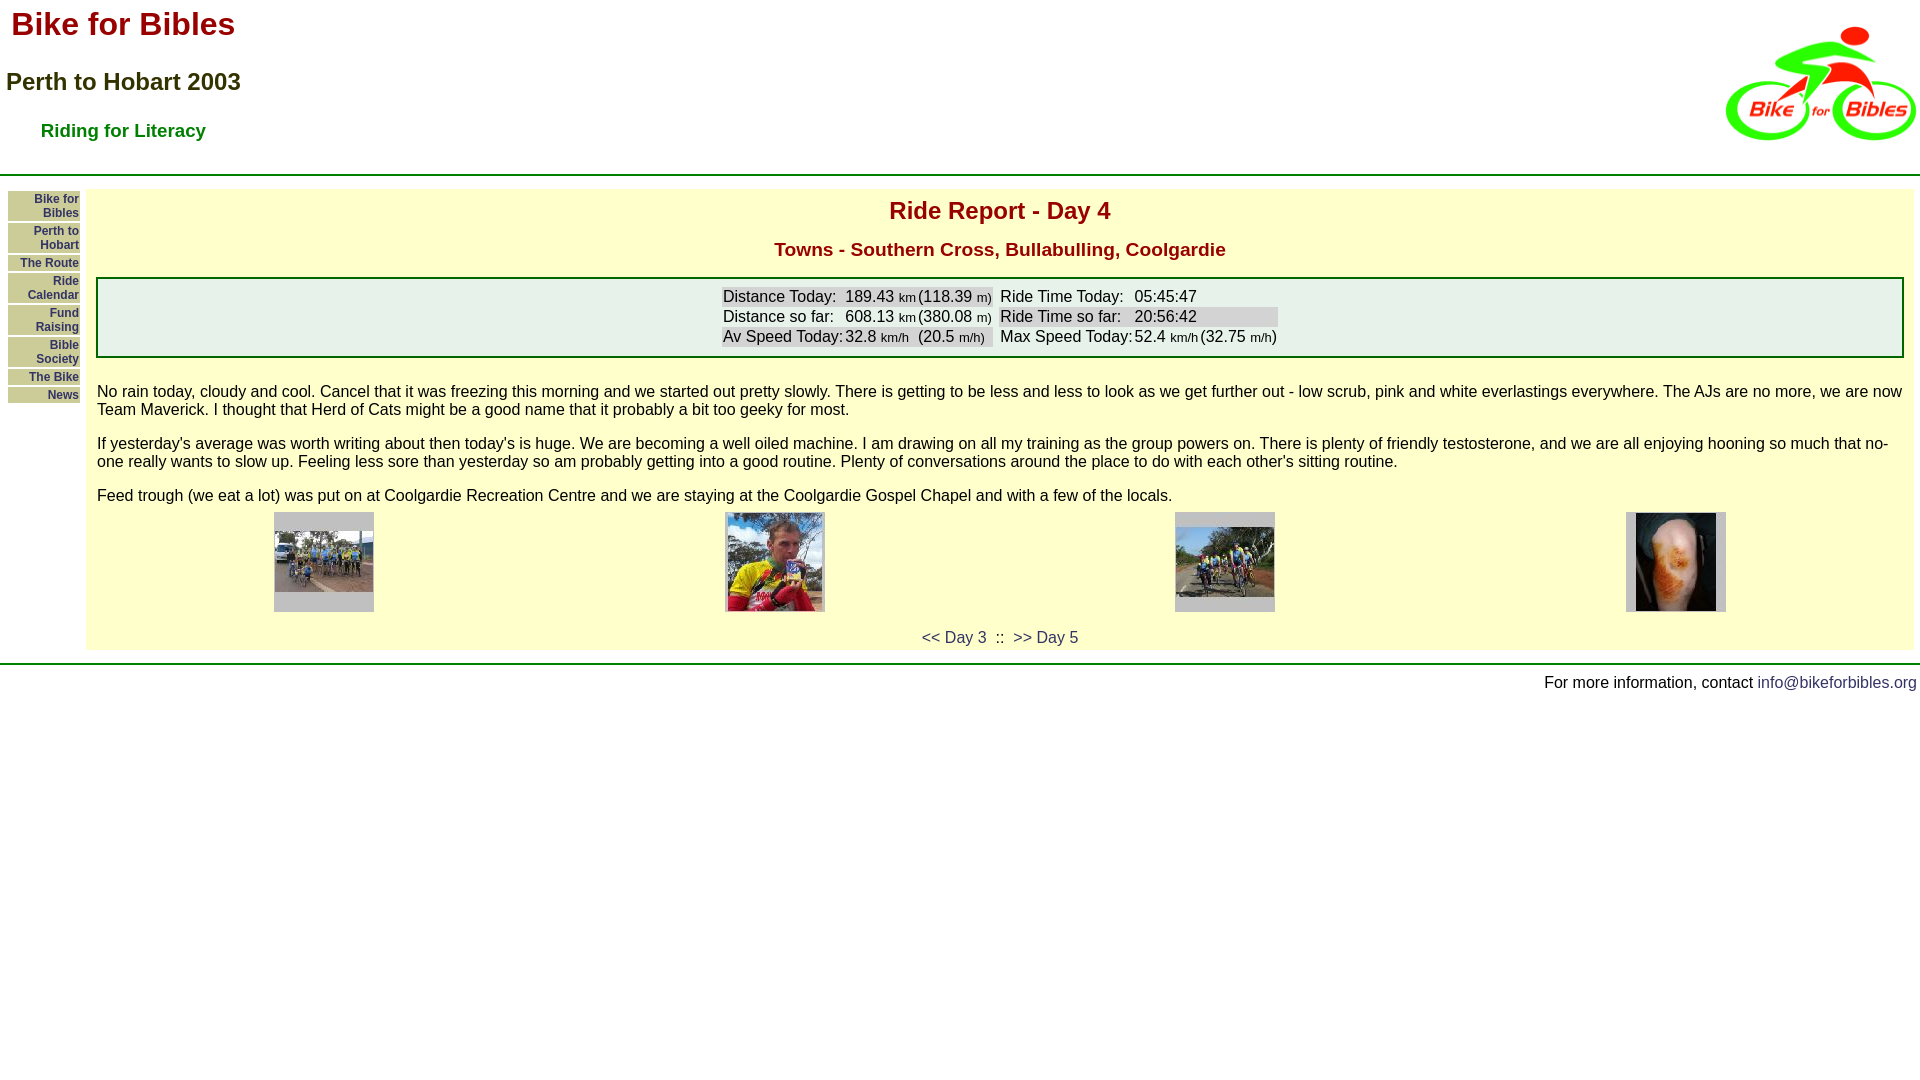  Describe the element at coordinates (63, 394) in the screenshot. I see `News` at that location.